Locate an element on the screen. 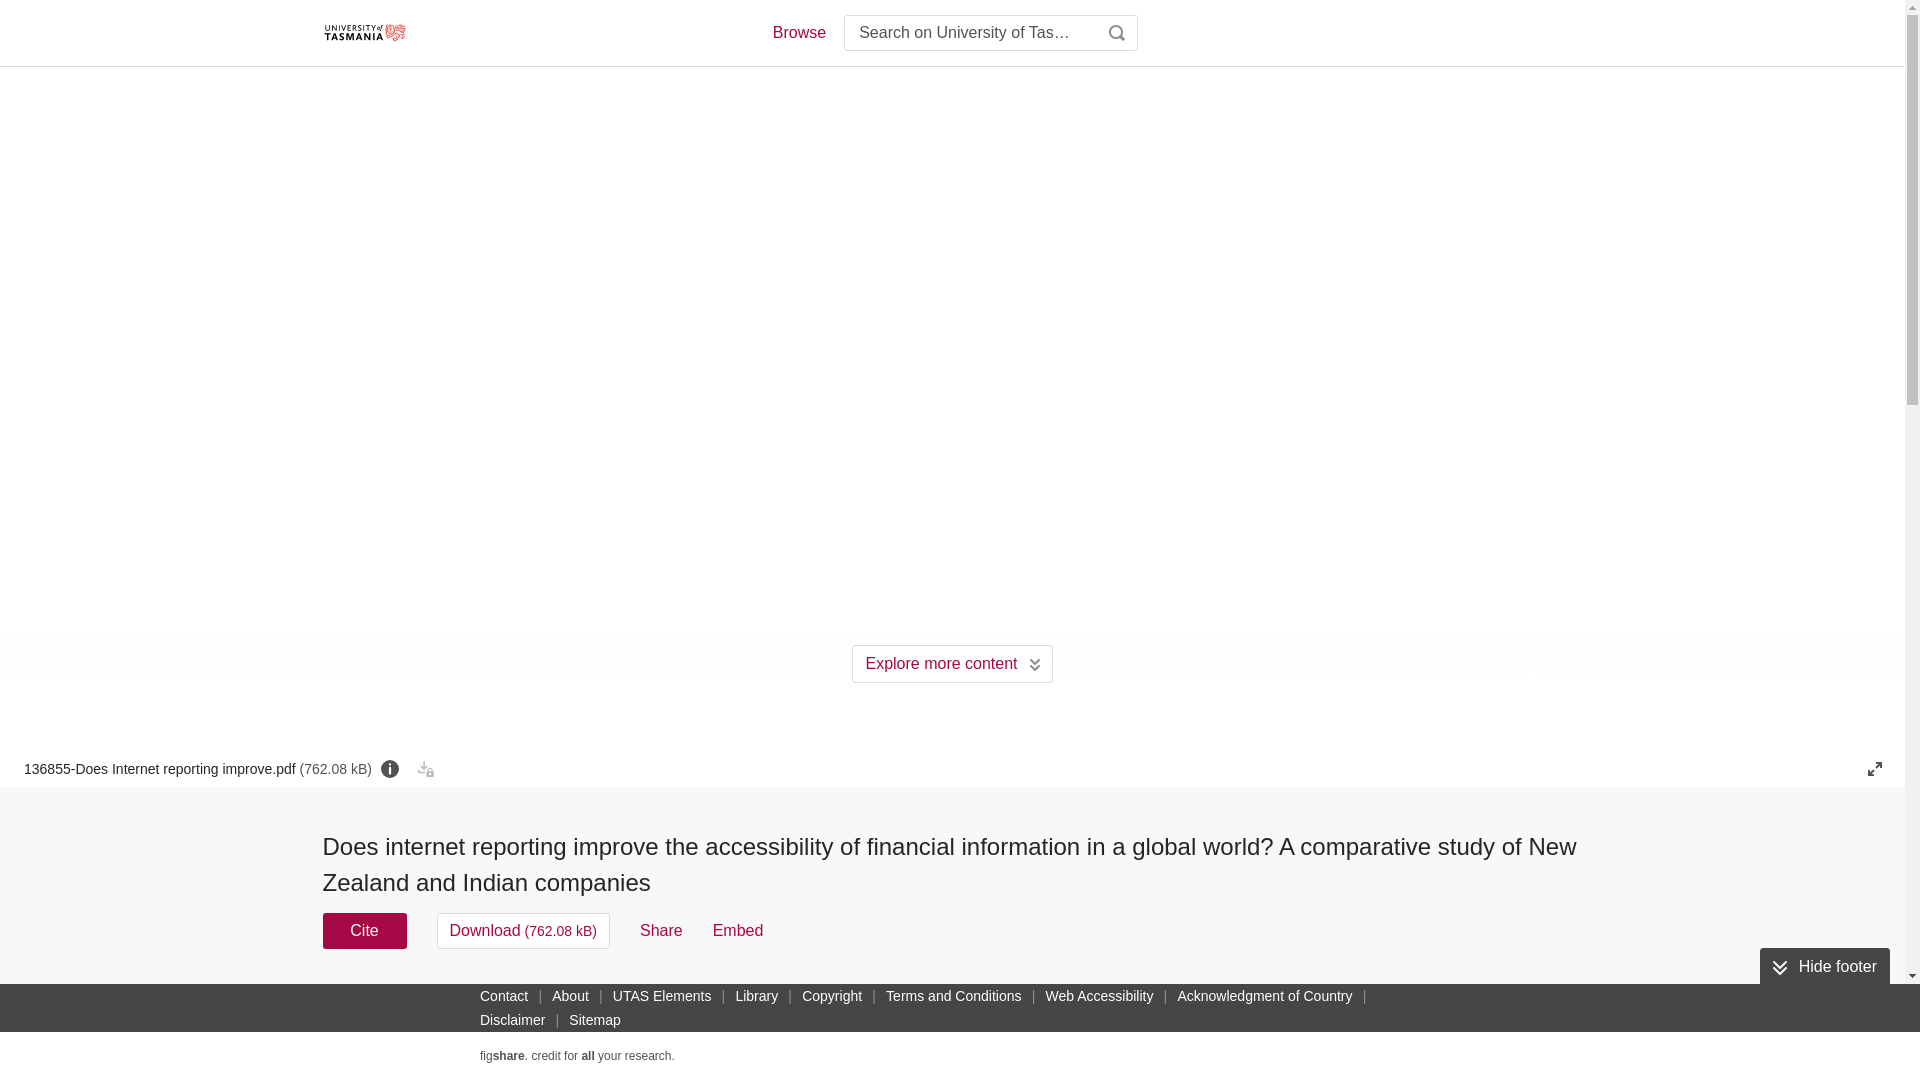  Browse is located at coordinates (798, 32).